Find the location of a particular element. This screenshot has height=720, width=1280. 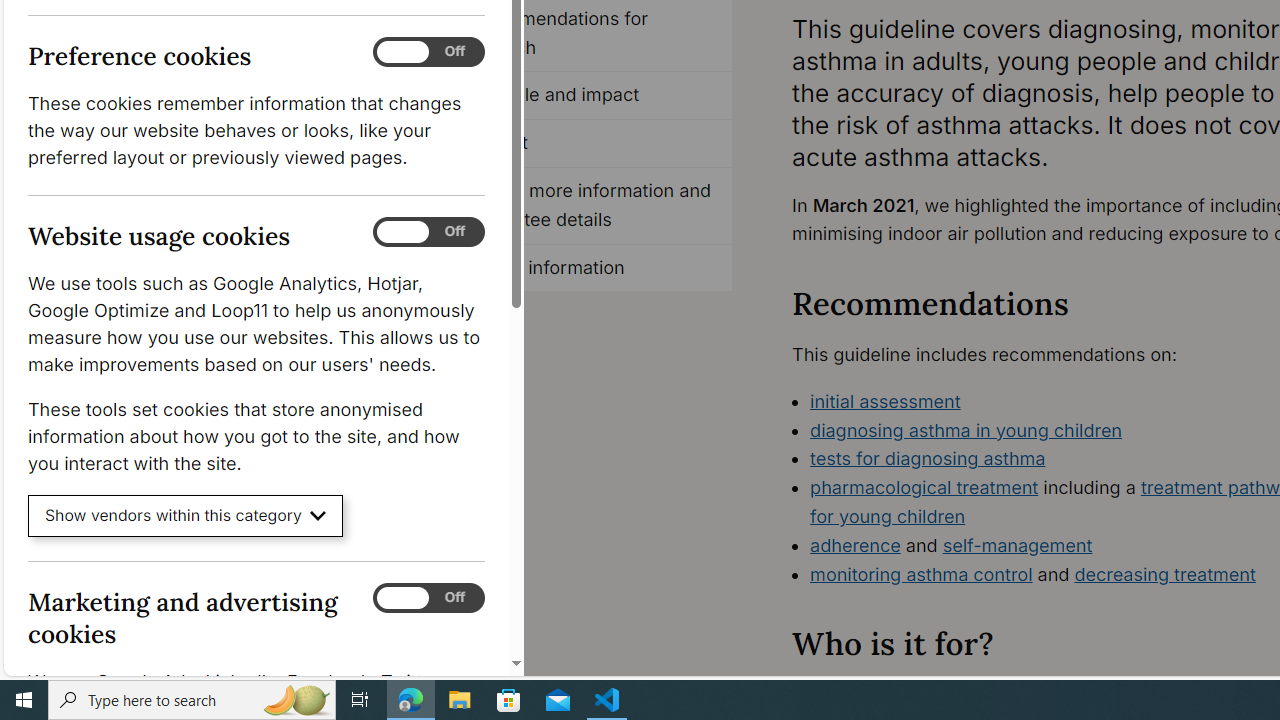

Update information is located at coordinates (588, 268).